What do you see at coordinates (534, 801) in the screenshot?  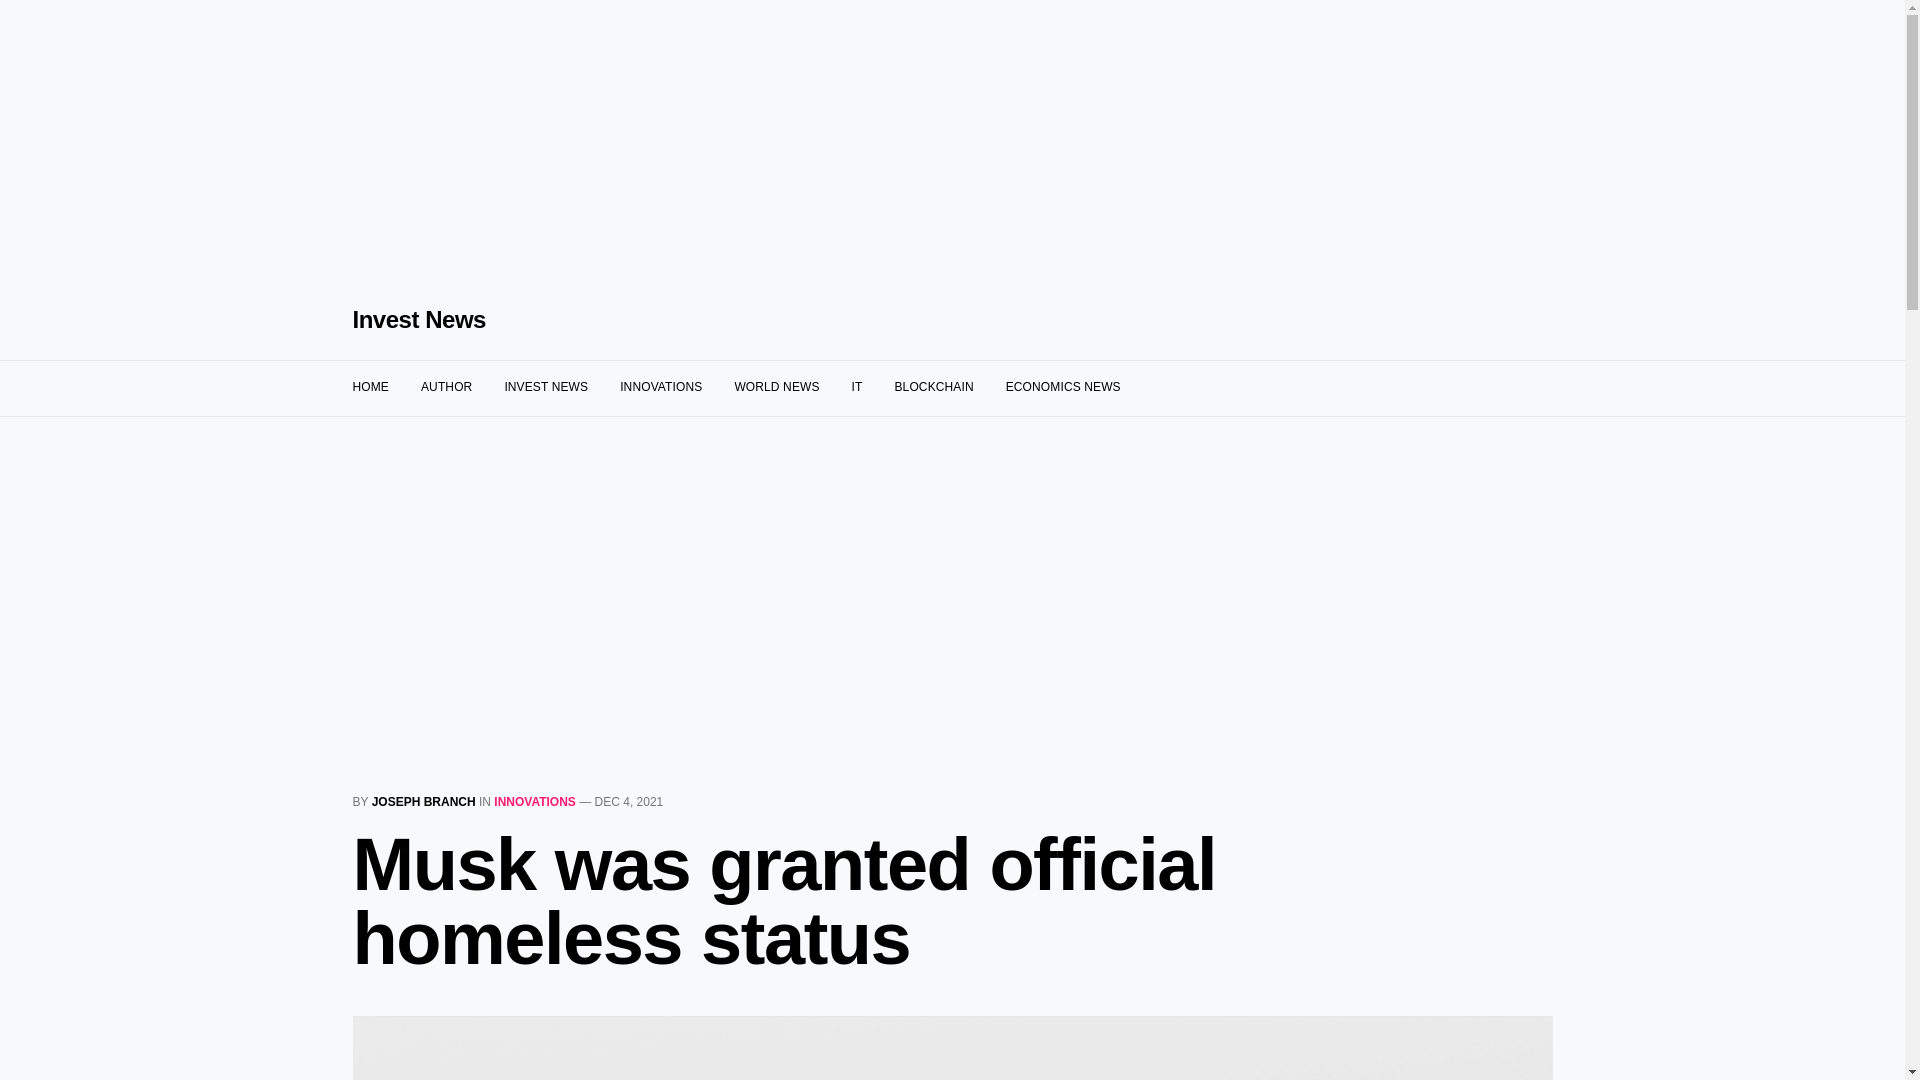 I see `INNOVATIONS` at bounding box center [534, 801].